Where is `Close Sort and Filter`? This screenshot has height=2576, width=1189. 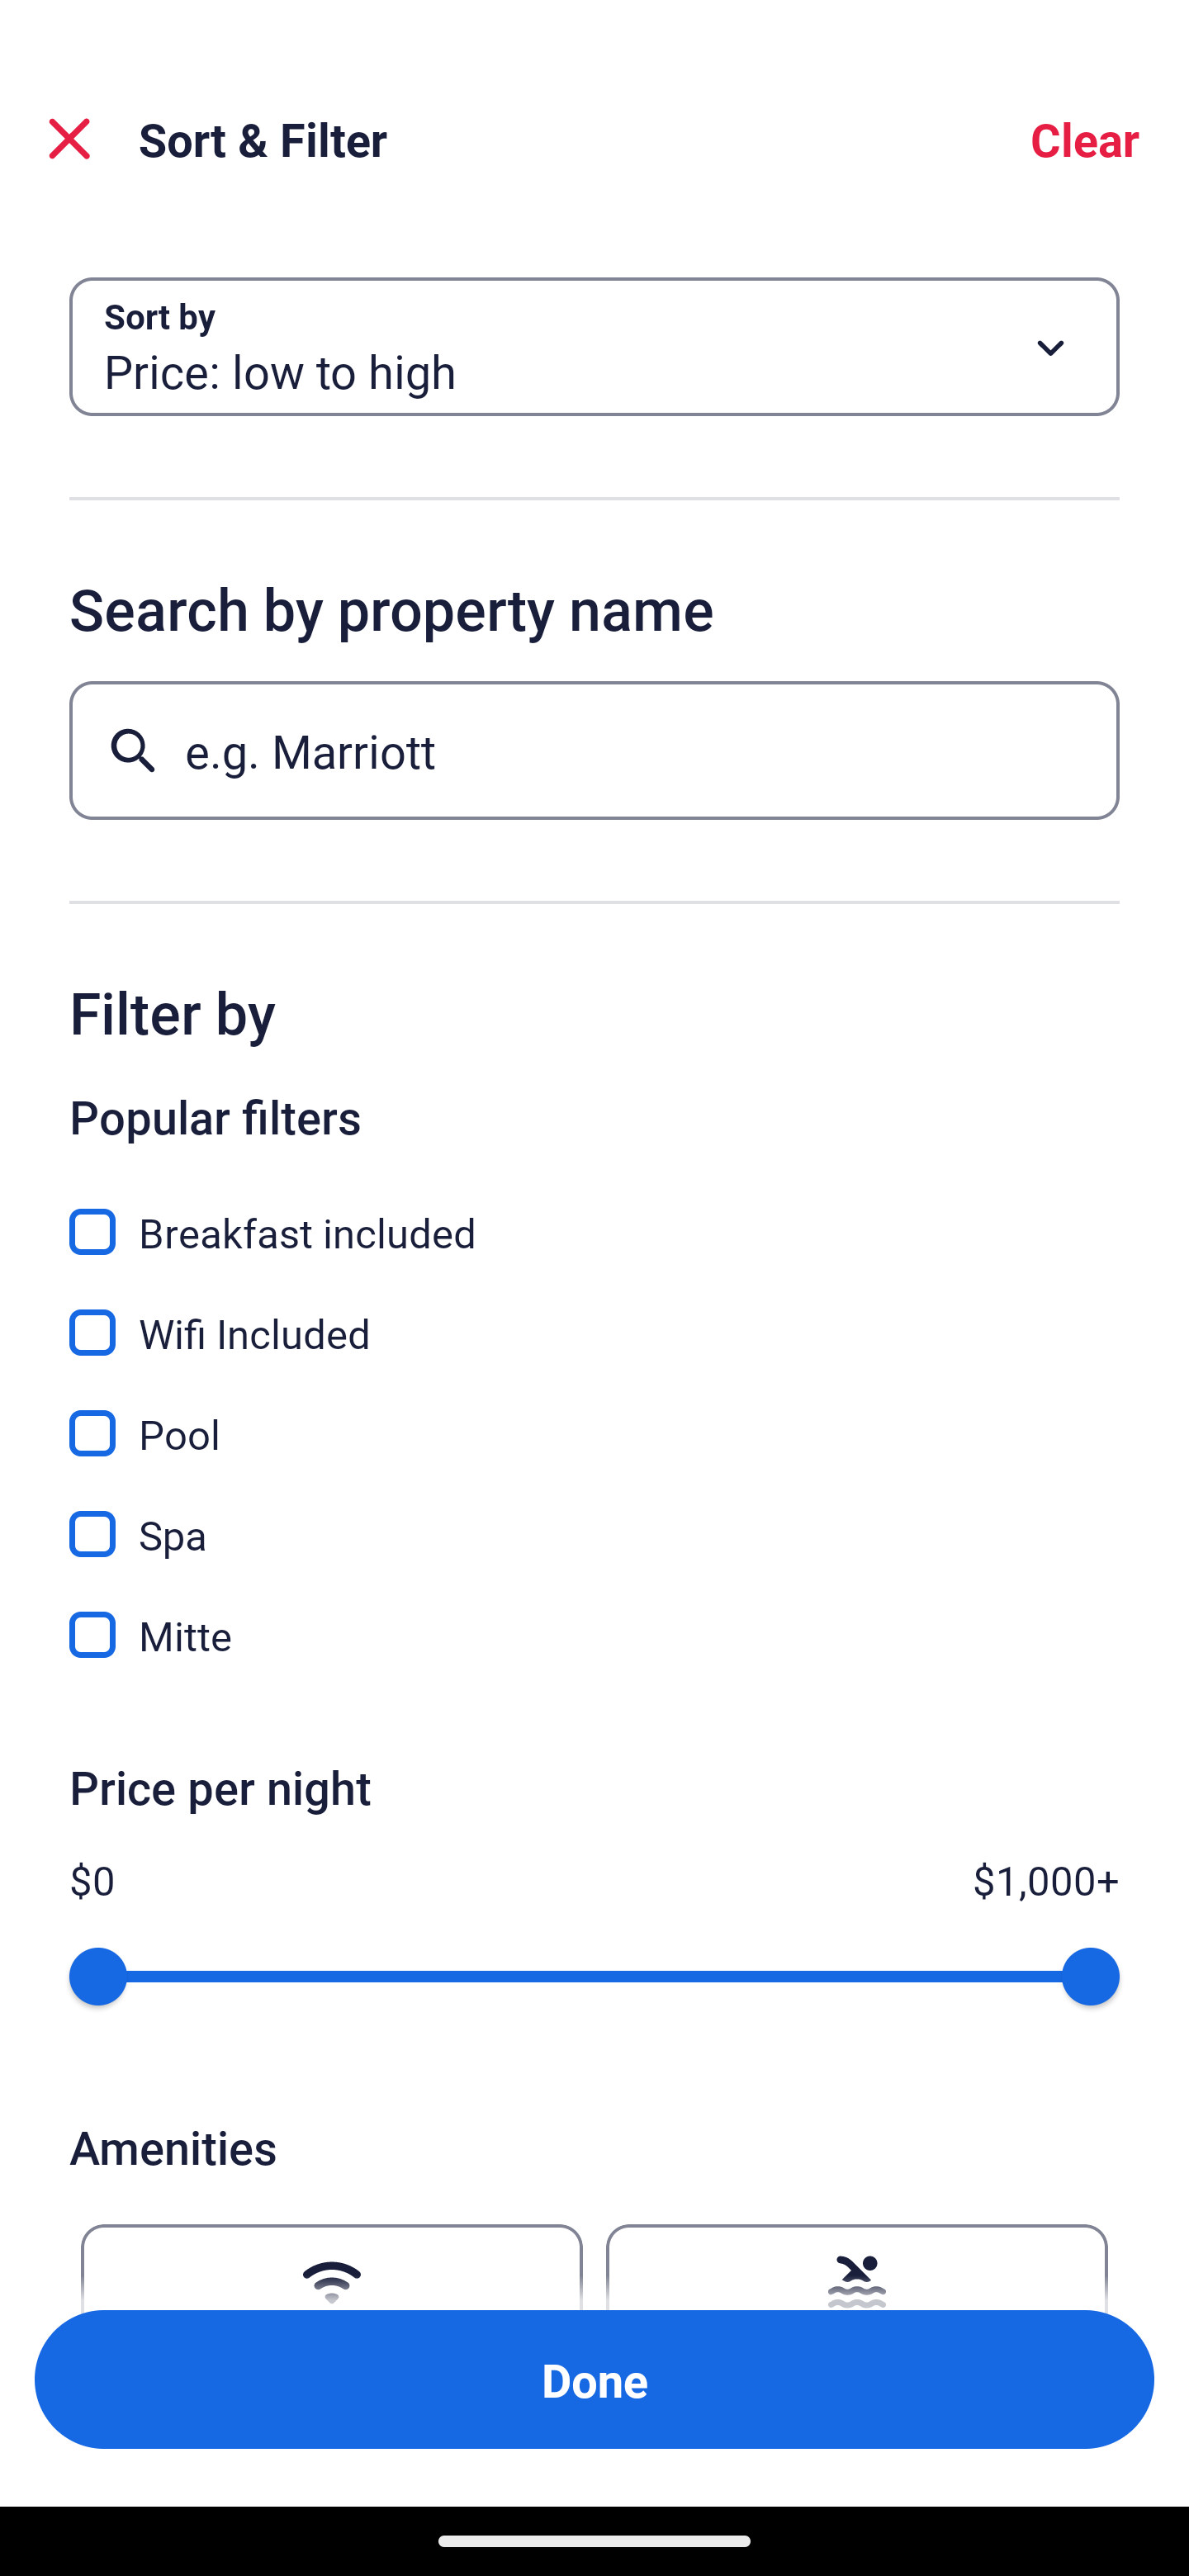 Close Sort and Filter is located at coordinates (69, 139).